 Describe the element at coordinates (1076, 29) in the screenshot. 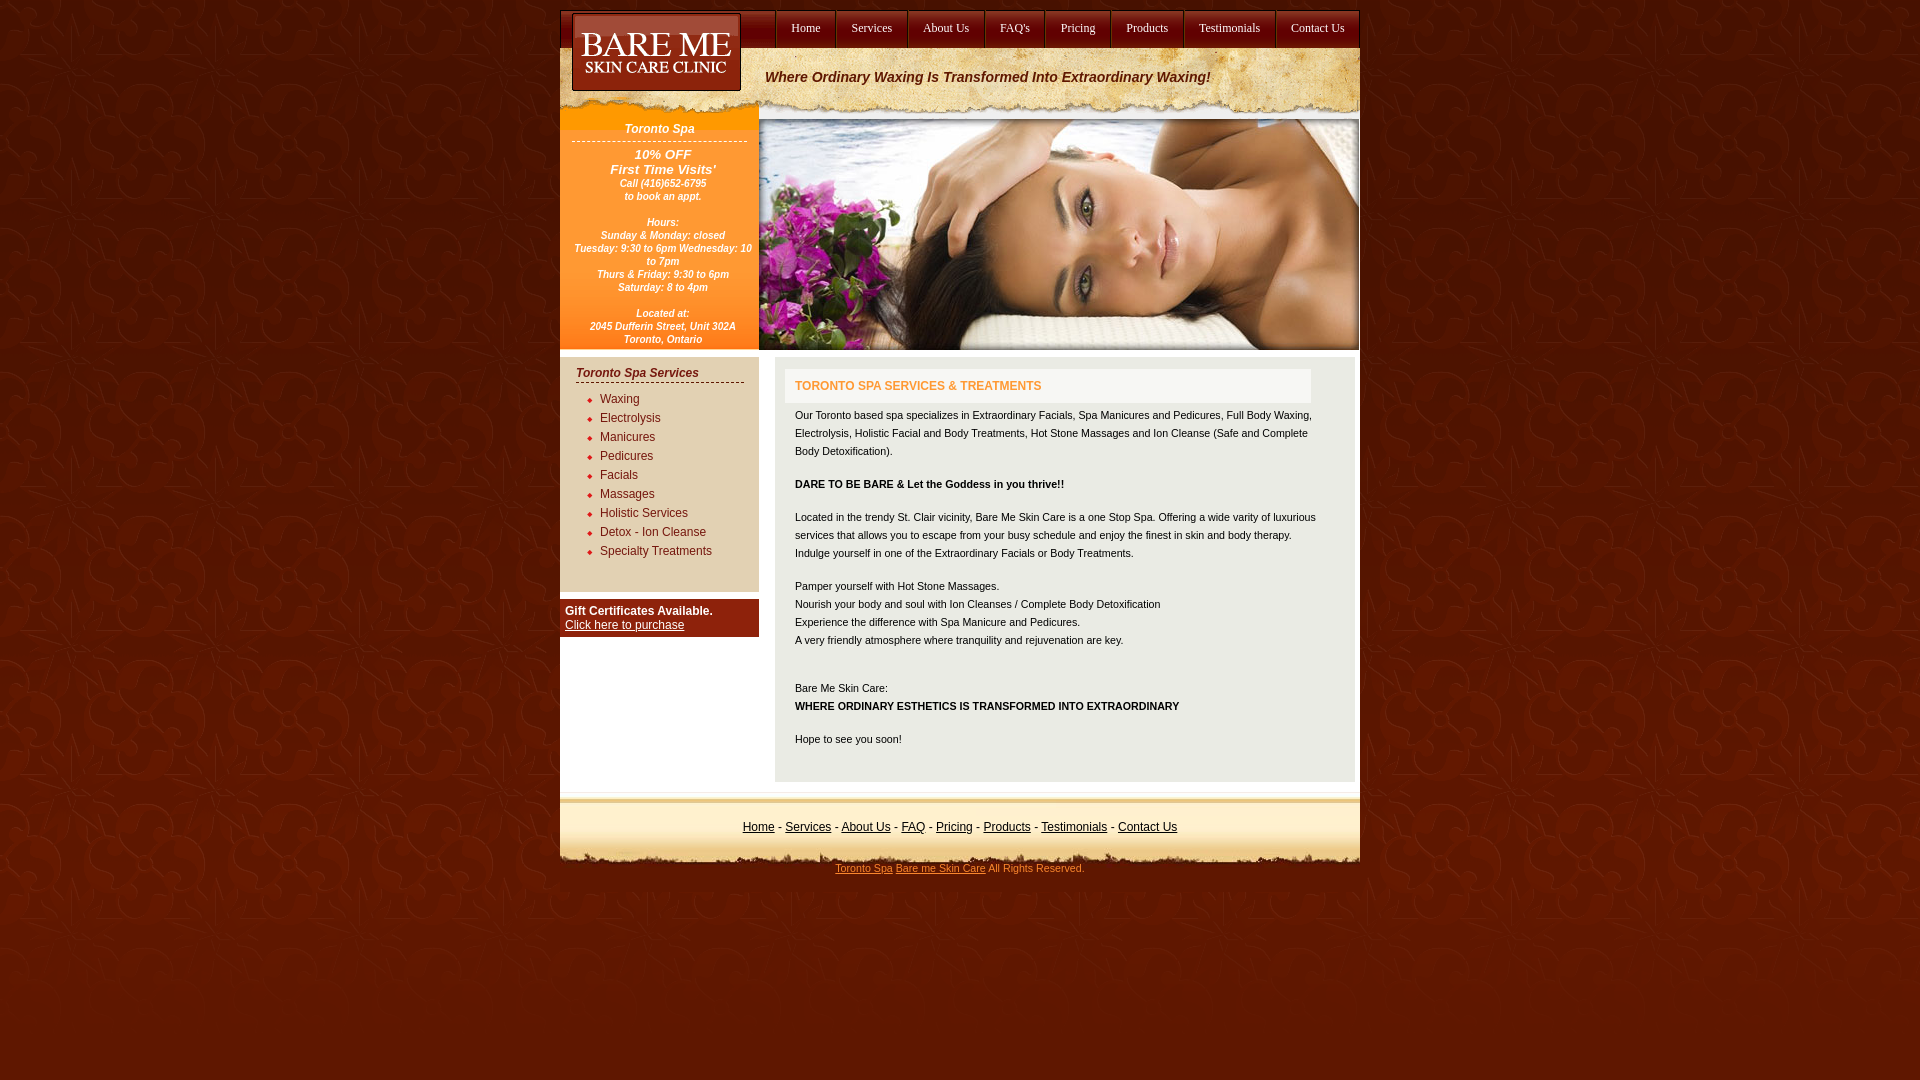

I see `Pricing` at that location.